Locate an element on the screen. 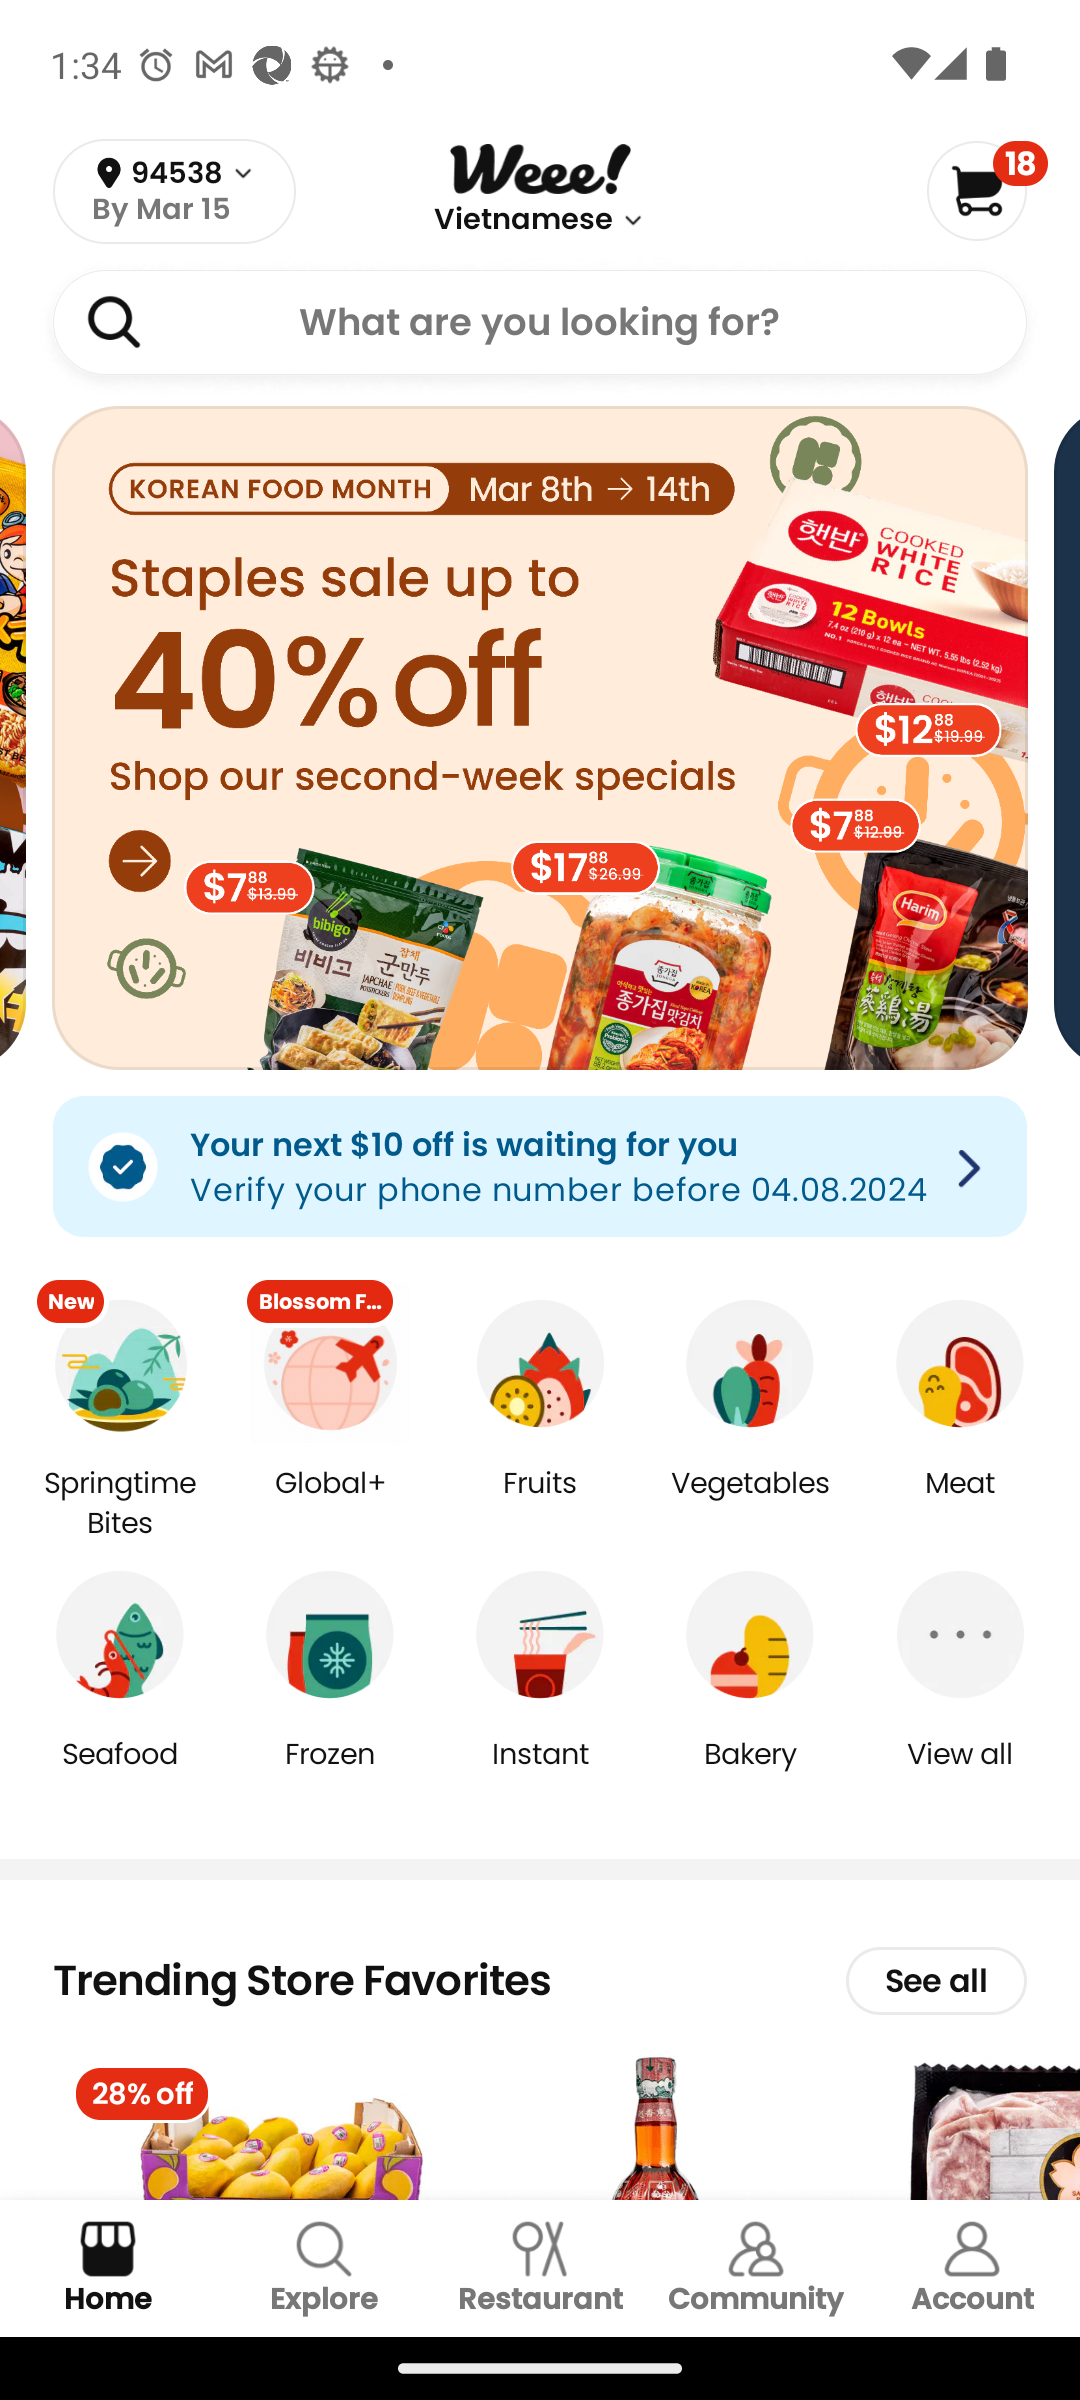 The width and height of the screenshot is (1080, 2400). Seafood is located at coordinates (120, 1774).